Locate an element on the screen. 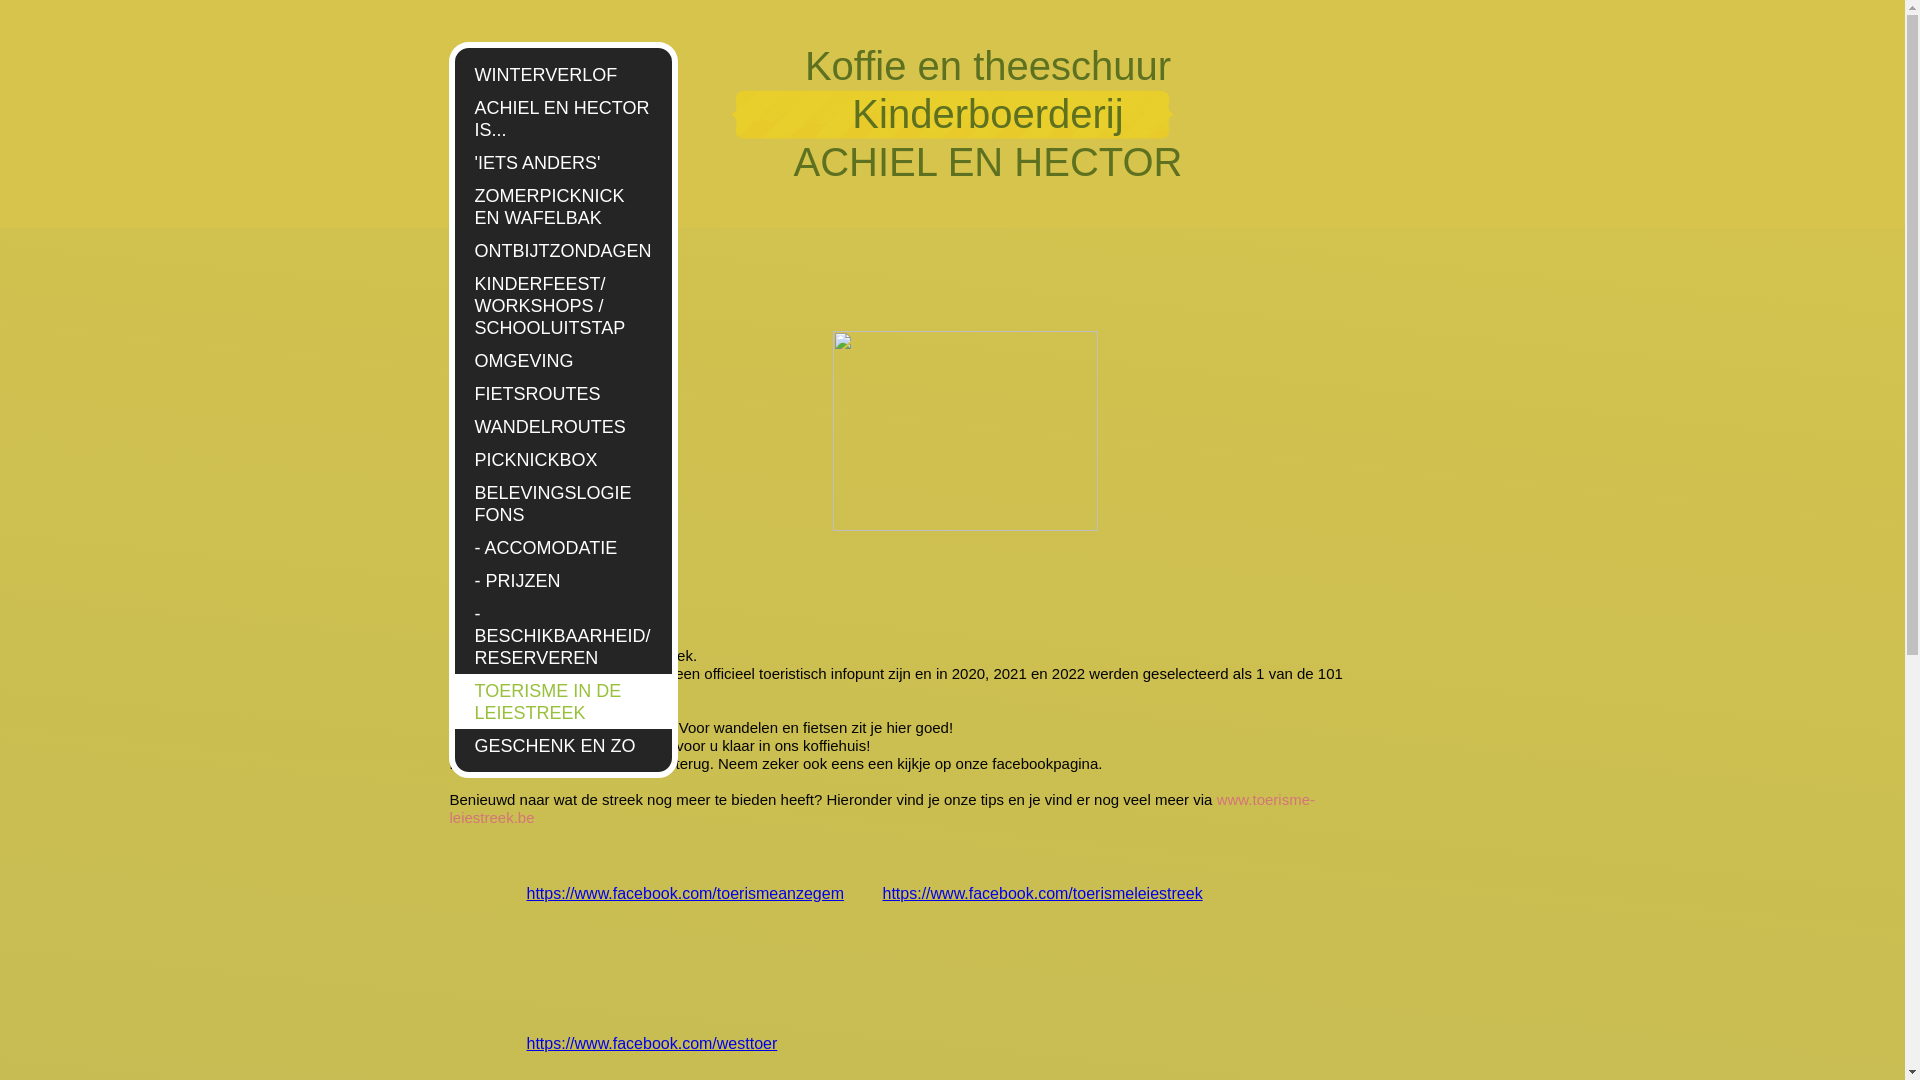  ONTBIJTZONDAGEN is located at coordinates (562, 250).